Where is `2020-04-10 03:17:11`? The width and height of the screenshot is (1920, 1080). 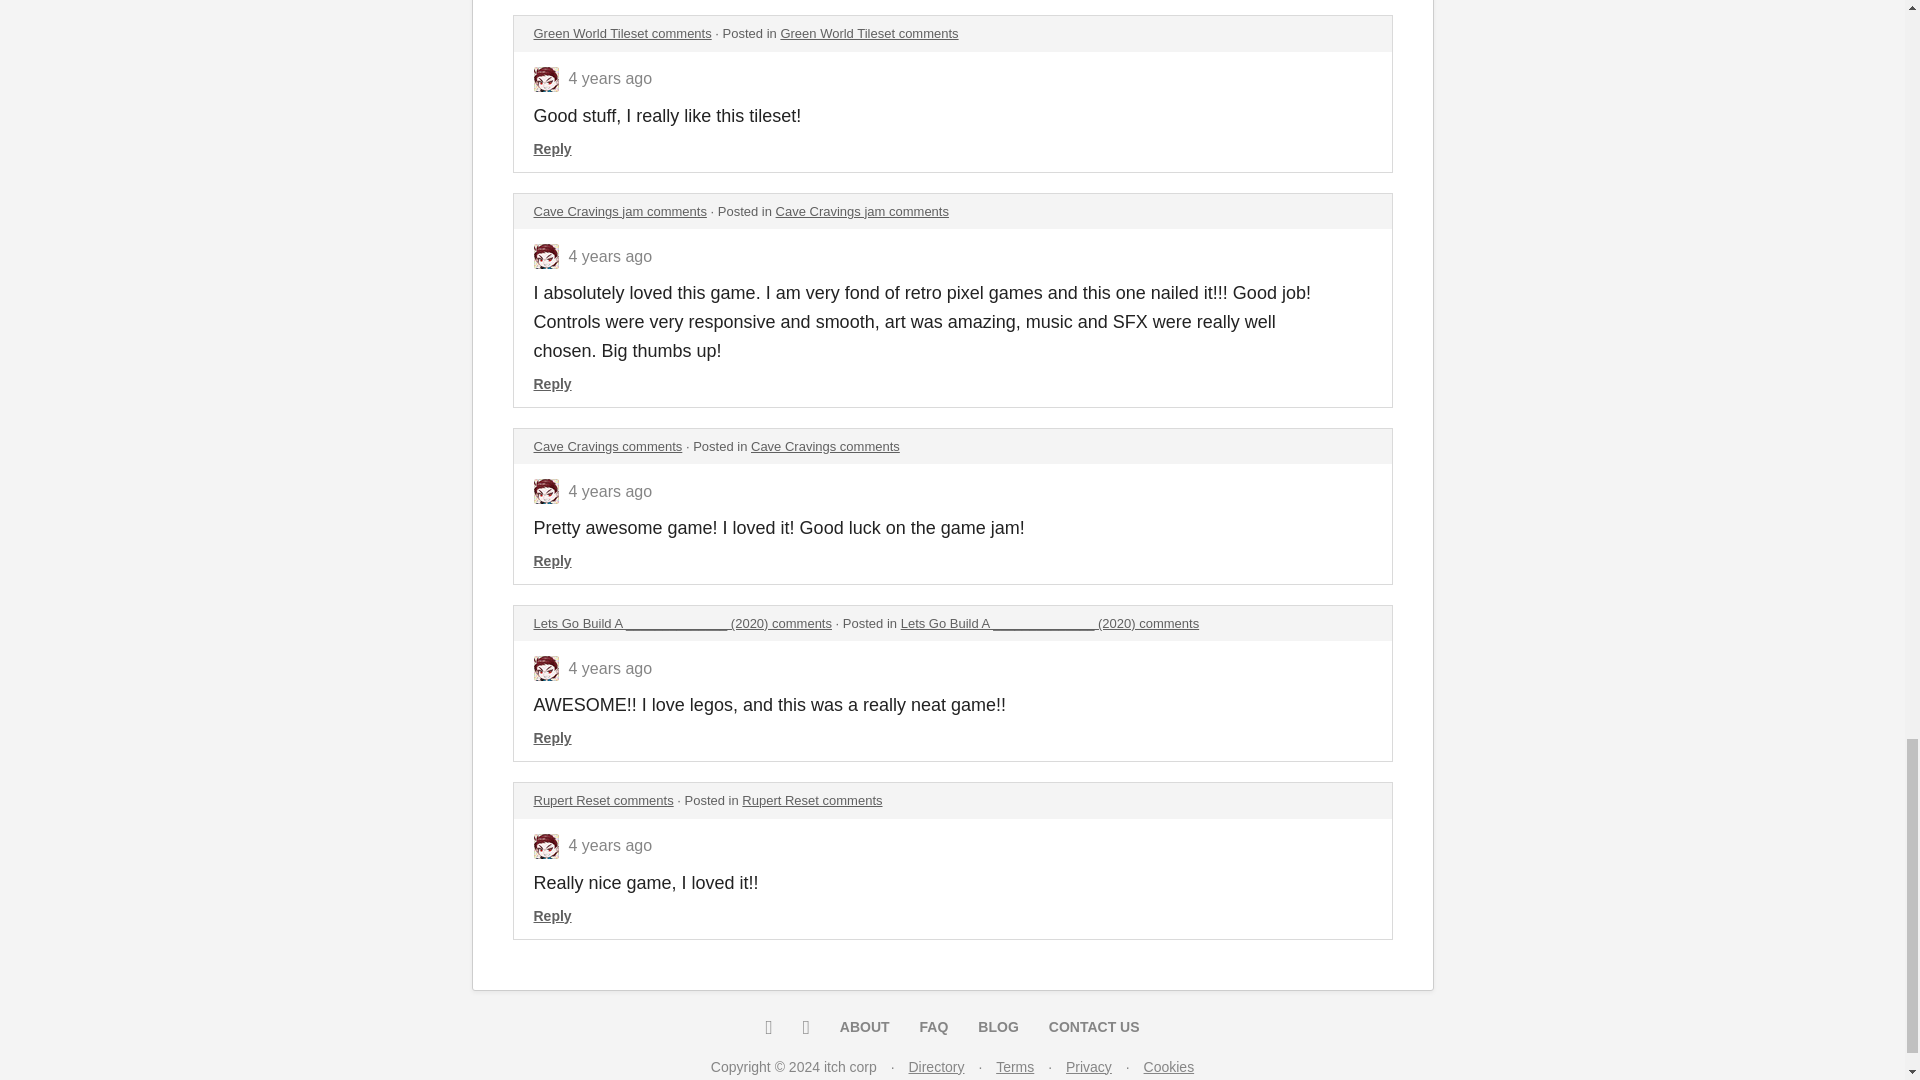 2020-04-10 03:17:11 is located at coordinates (610, 846).